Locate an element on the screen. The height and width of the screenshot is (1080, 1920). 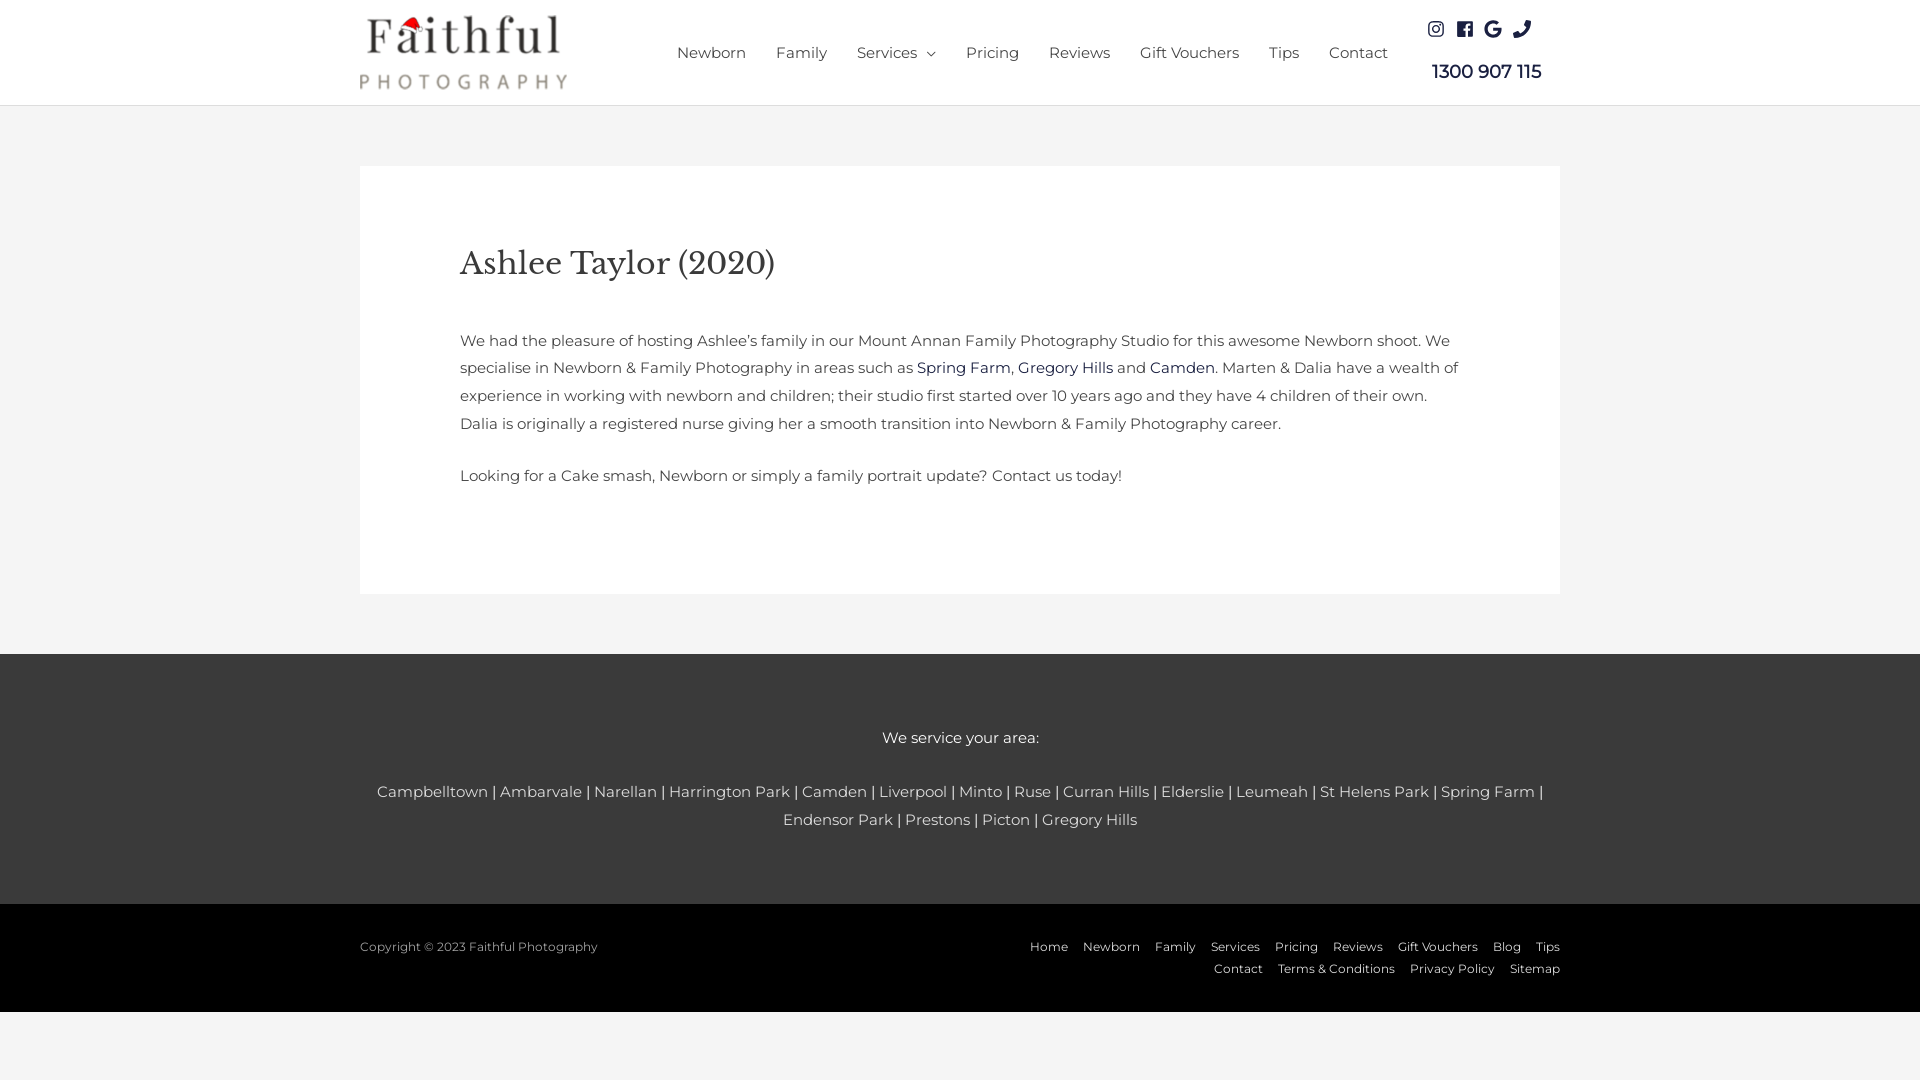
Spring Farm is located at coordinates (962, 368).